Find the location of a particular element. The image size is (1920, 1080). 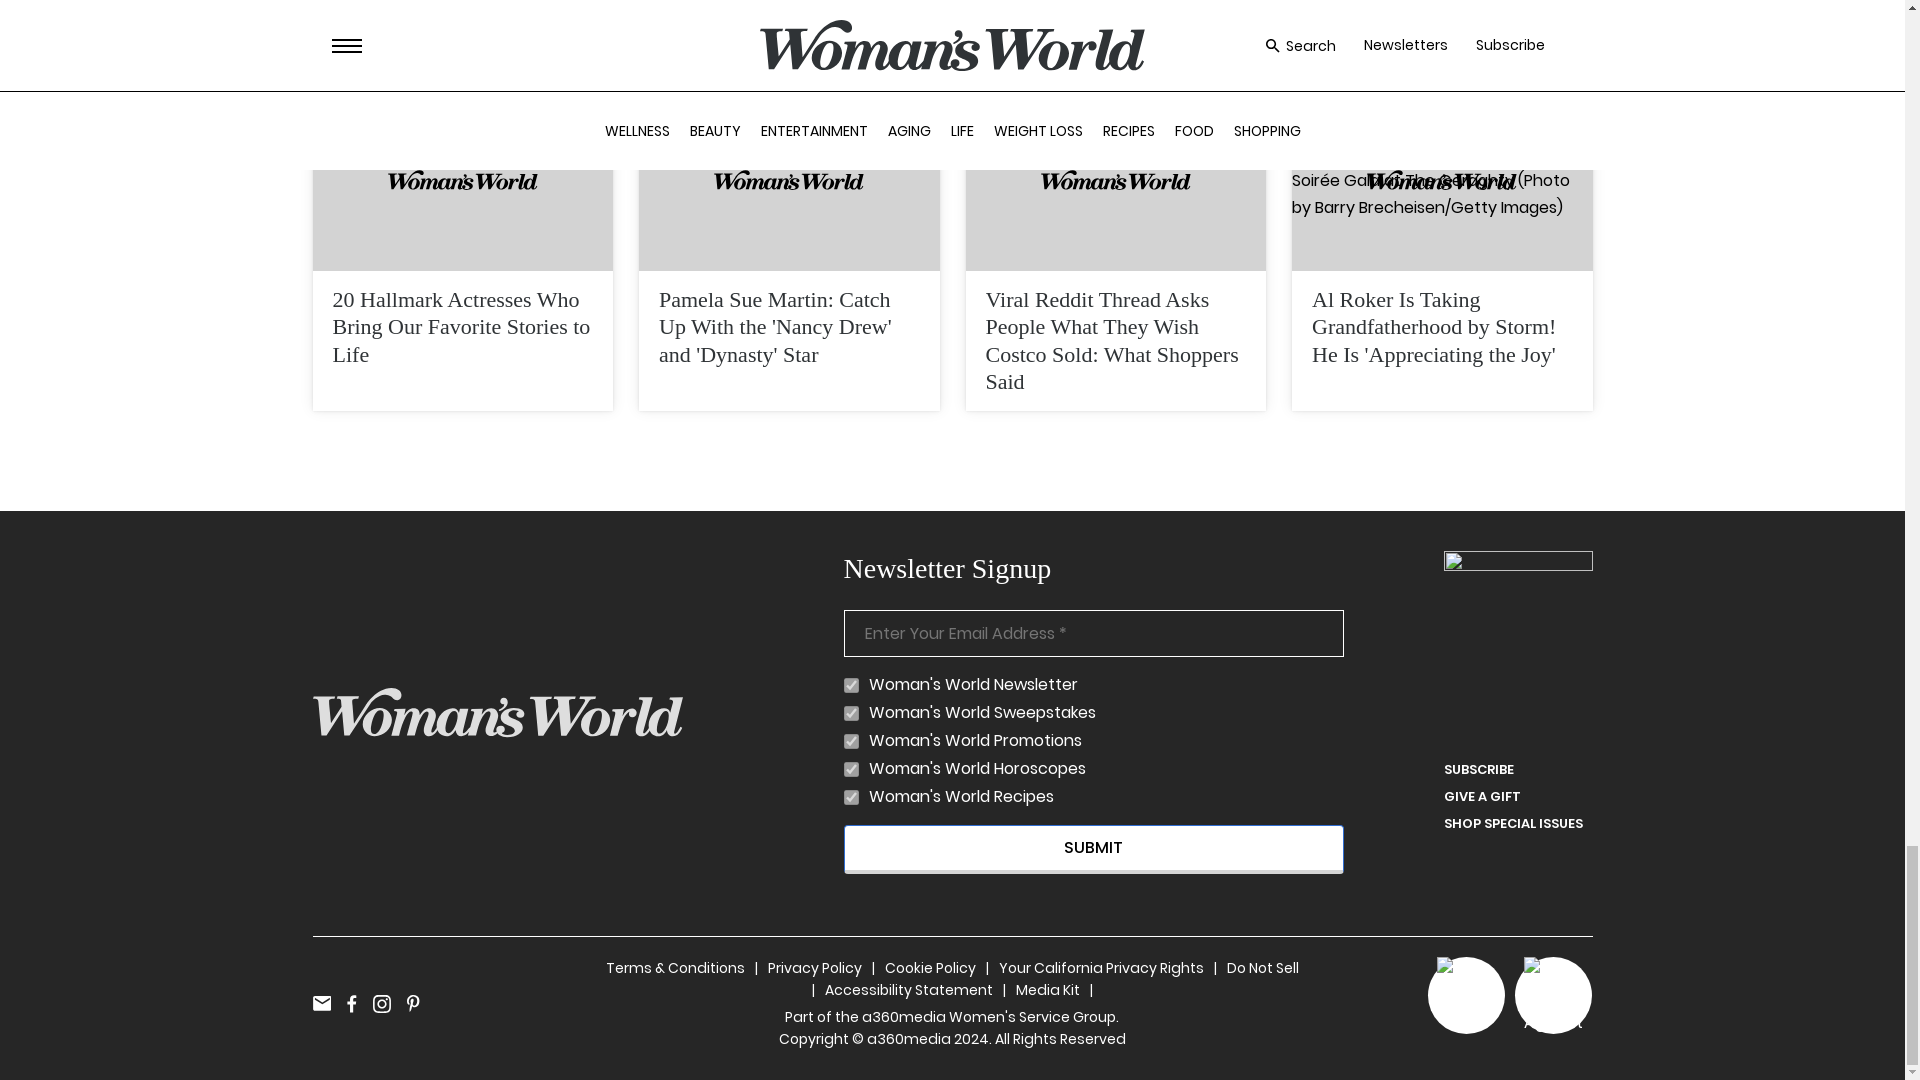

1 is located at coordinates (851, 686).